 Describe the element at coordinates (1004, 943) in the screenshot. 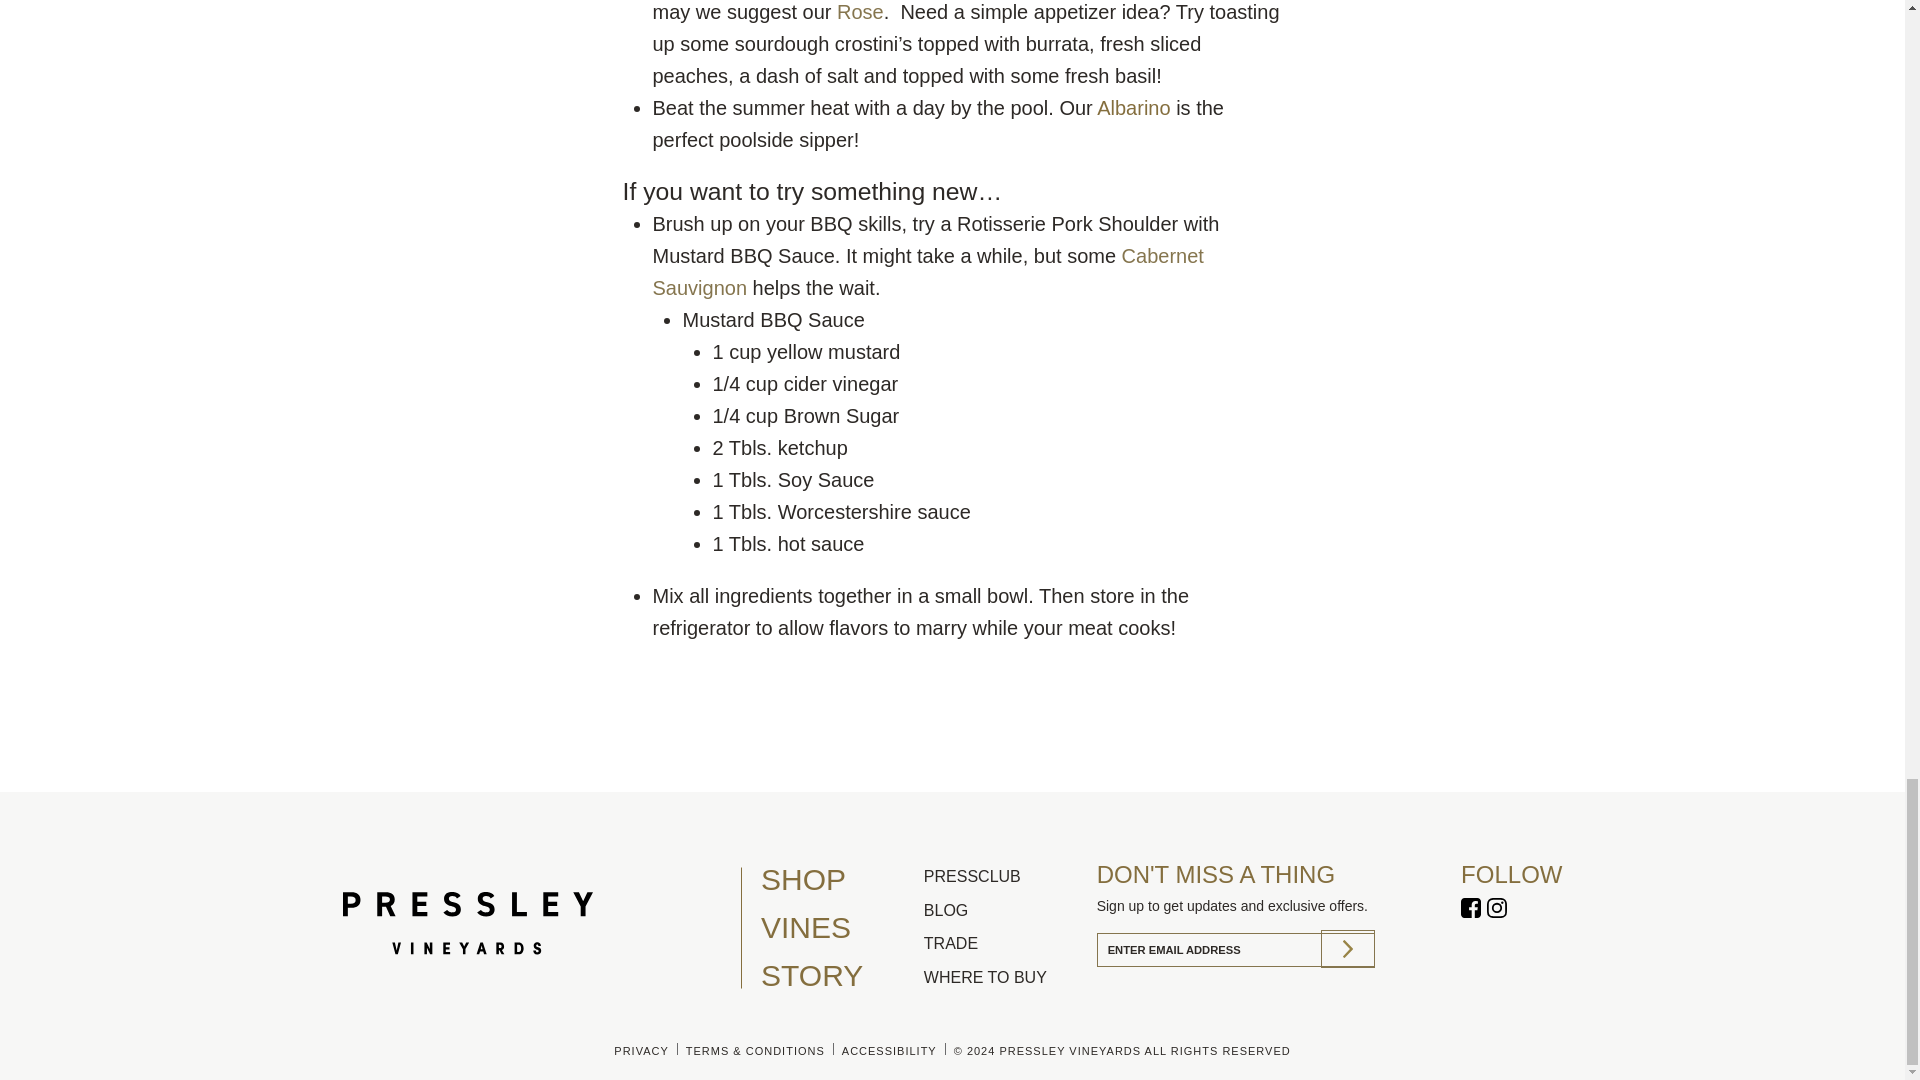

I see `Trade` at that location.